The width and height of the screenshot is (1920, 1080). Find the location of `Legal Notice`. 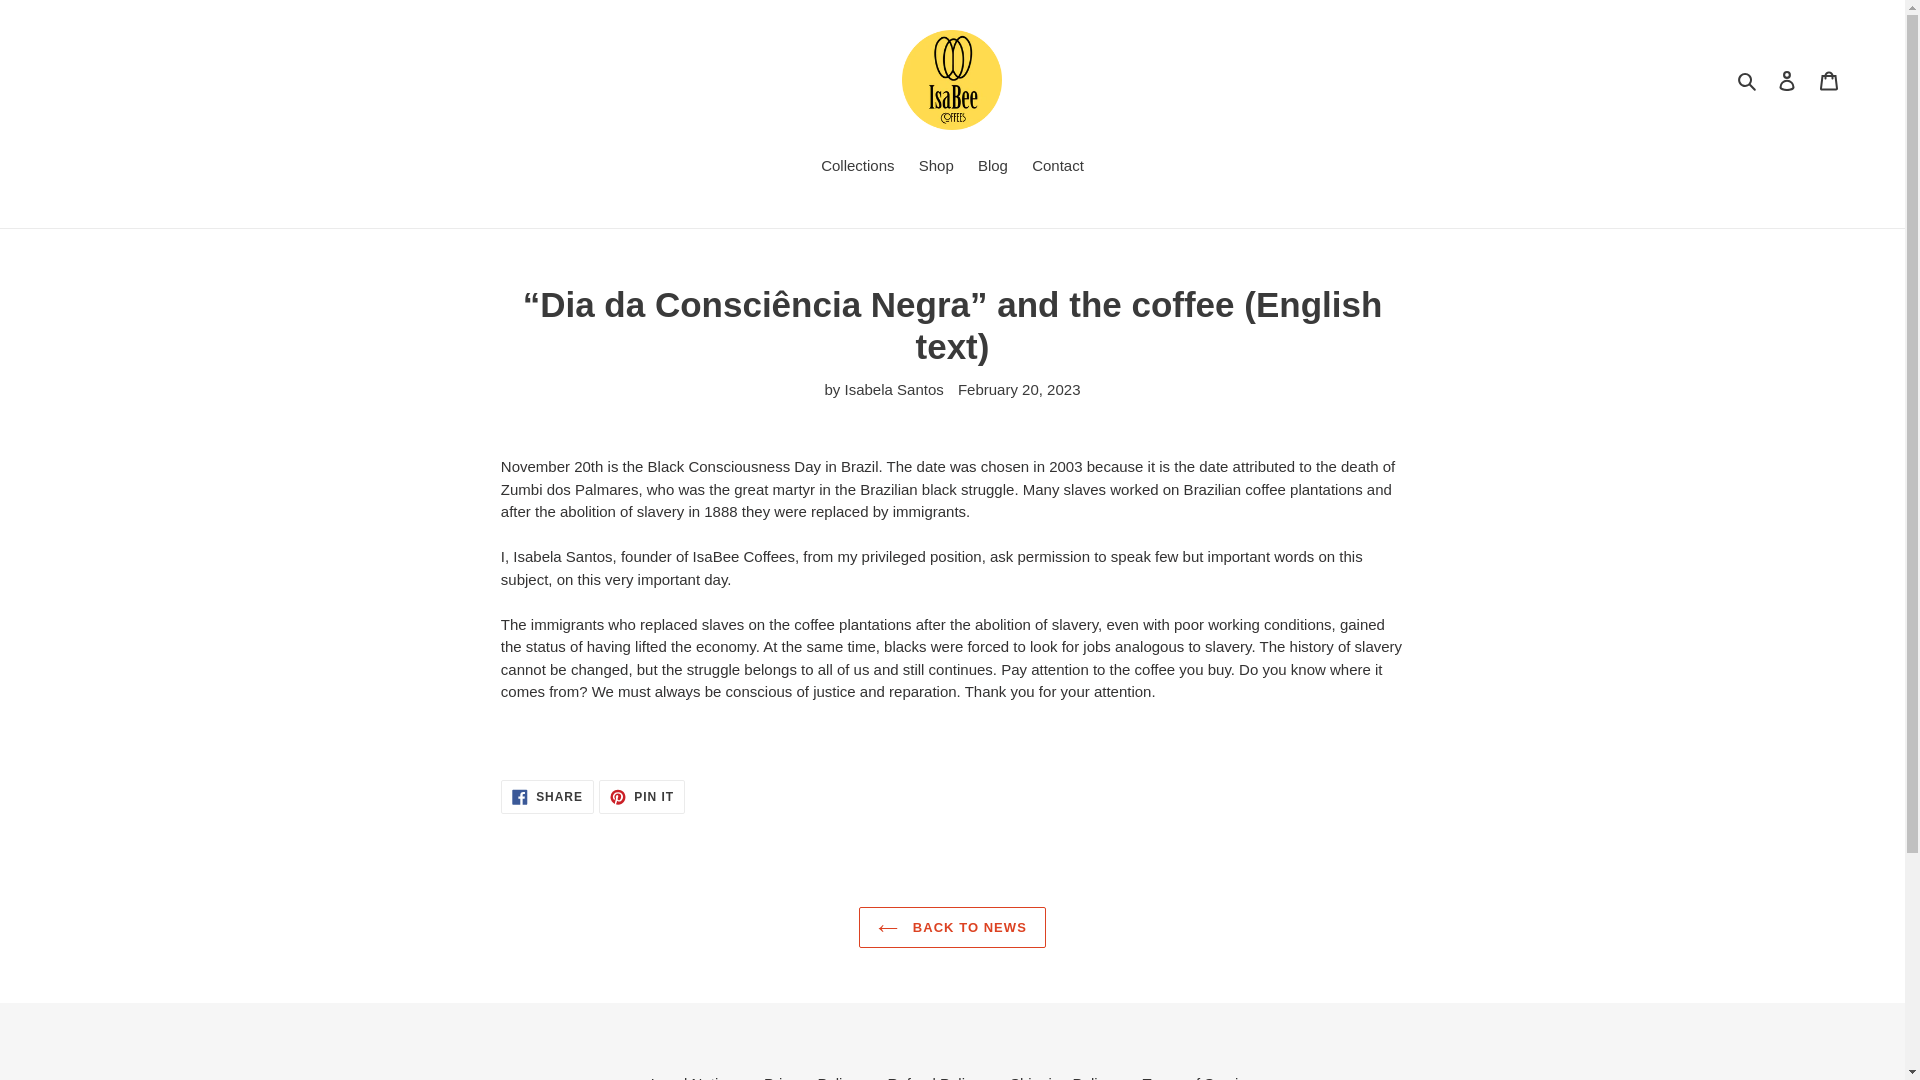

Legal Notice is located at coordinates (547, 796).